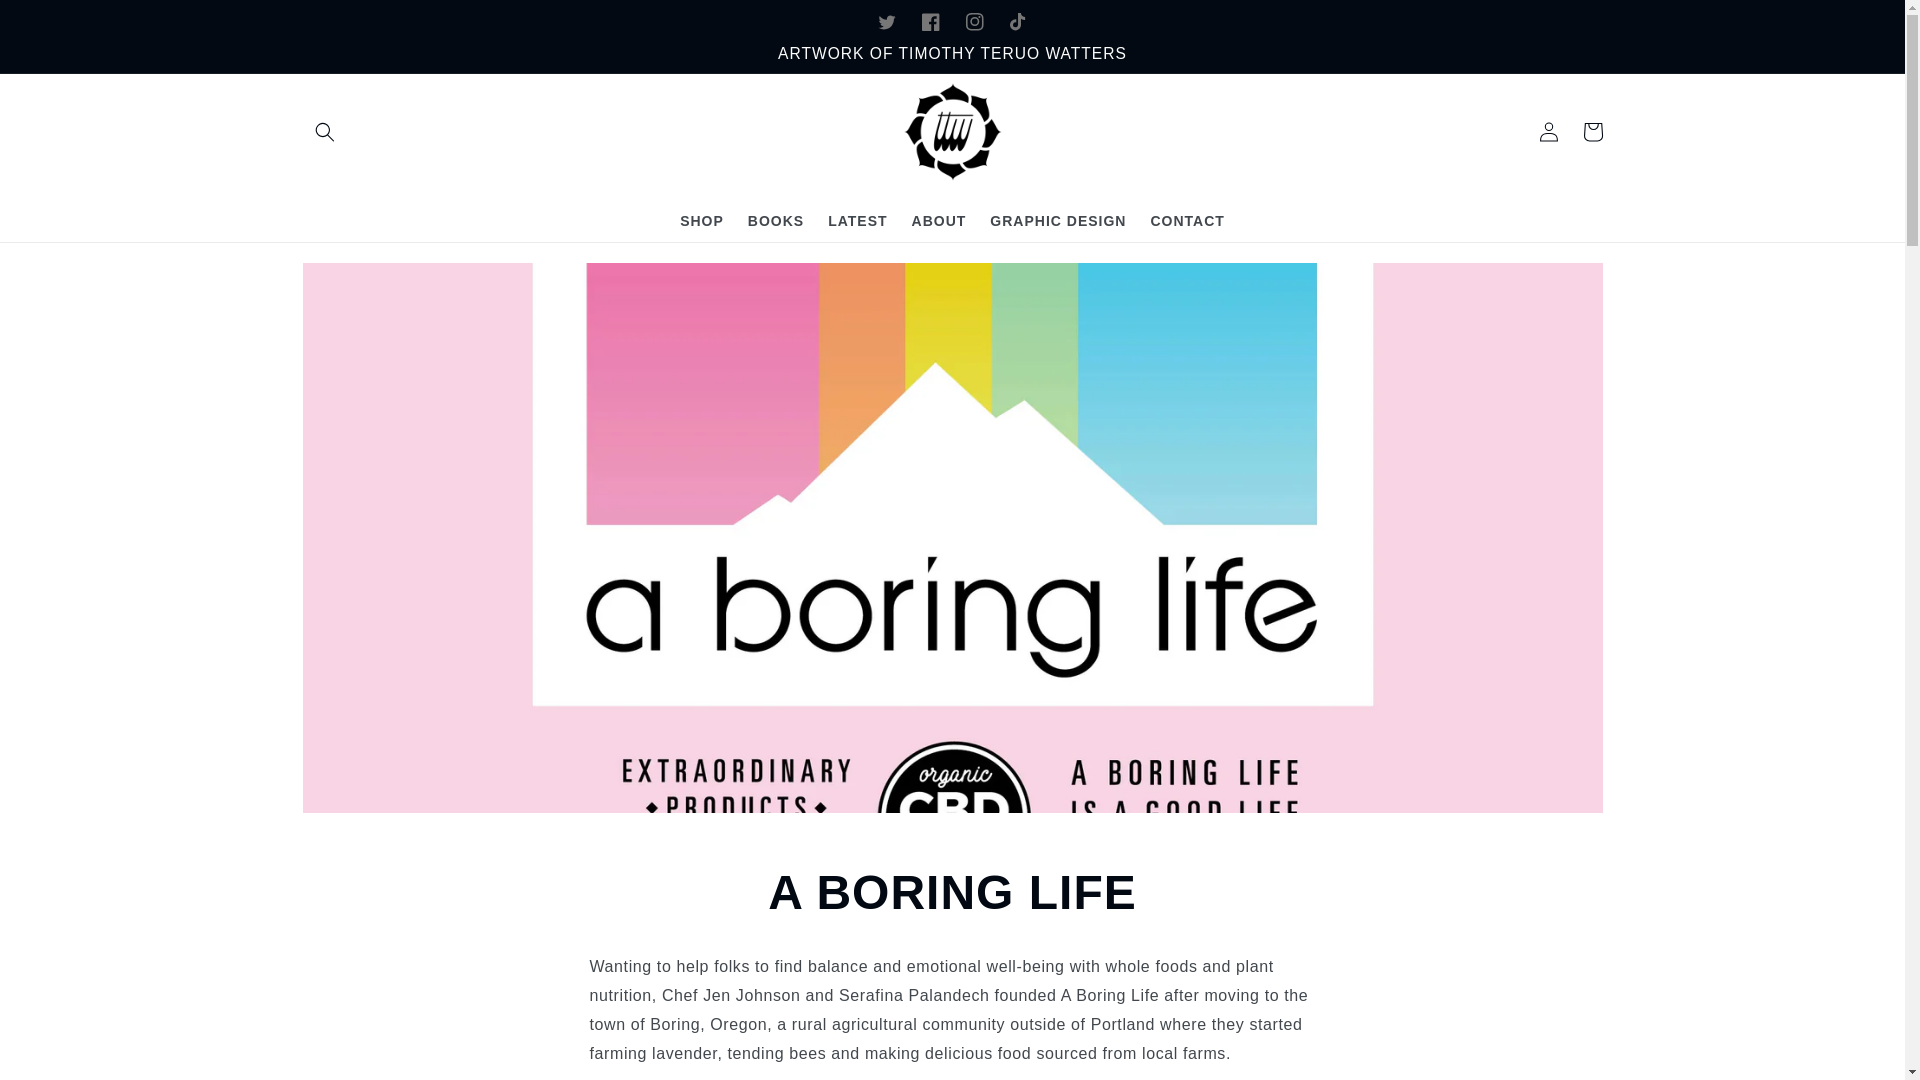  Describe the element at coordinates (1058, 220) in the screenshot. I see `GRAPHIC DESIGN` at that location.